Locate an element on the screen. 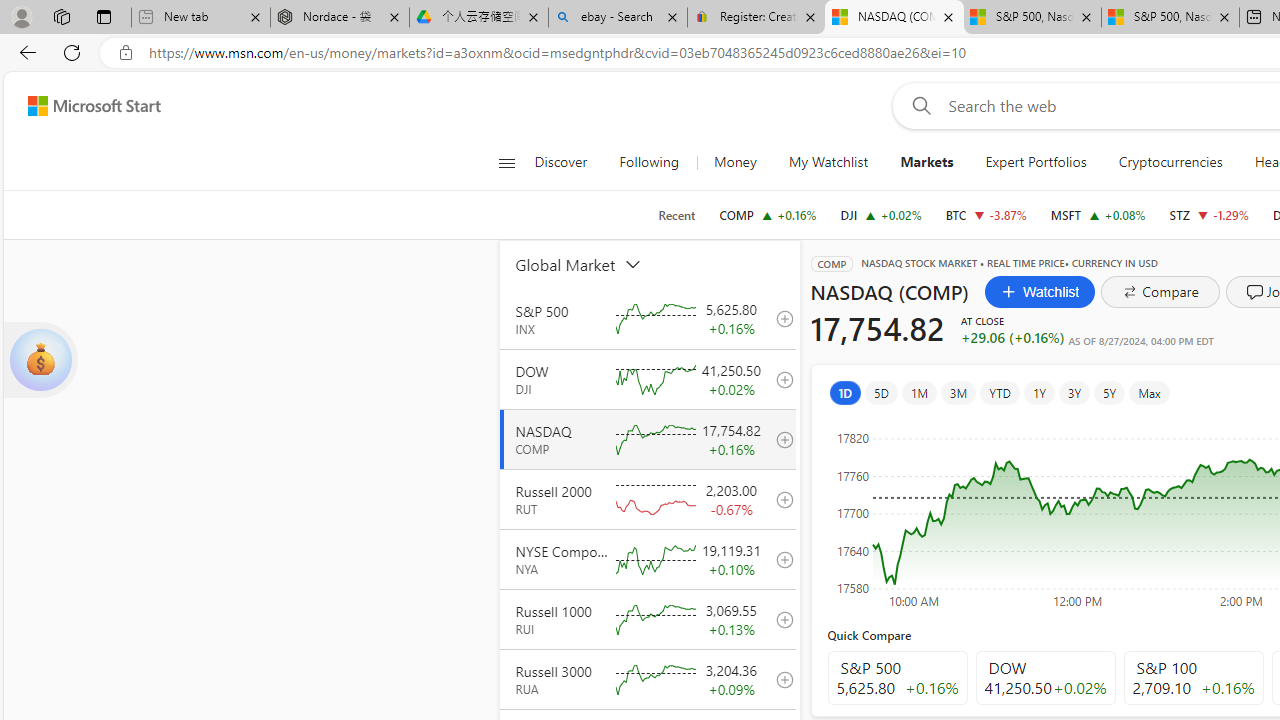 This screenshot has height=720, width=1280. Markets is located at coordinates (926, 162).